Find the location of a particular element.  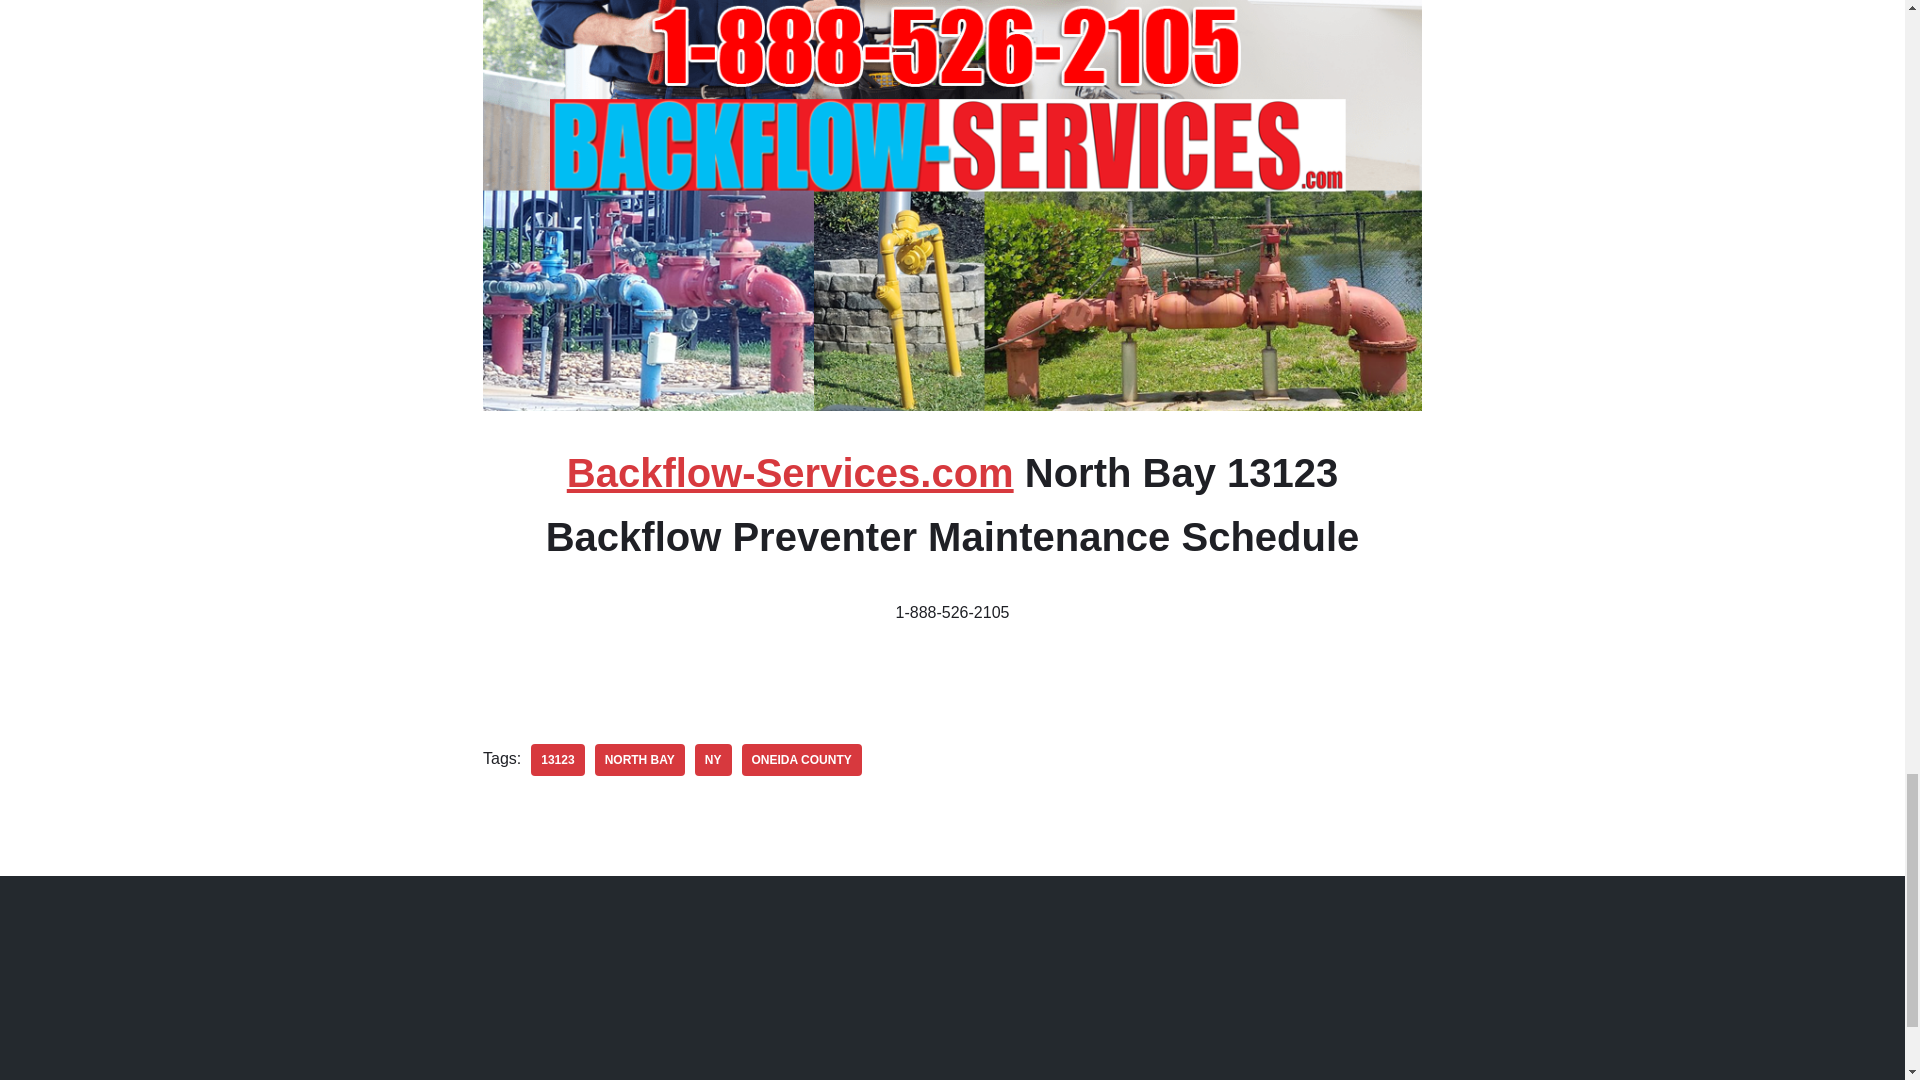

NY is located at coordinates (713, 760).